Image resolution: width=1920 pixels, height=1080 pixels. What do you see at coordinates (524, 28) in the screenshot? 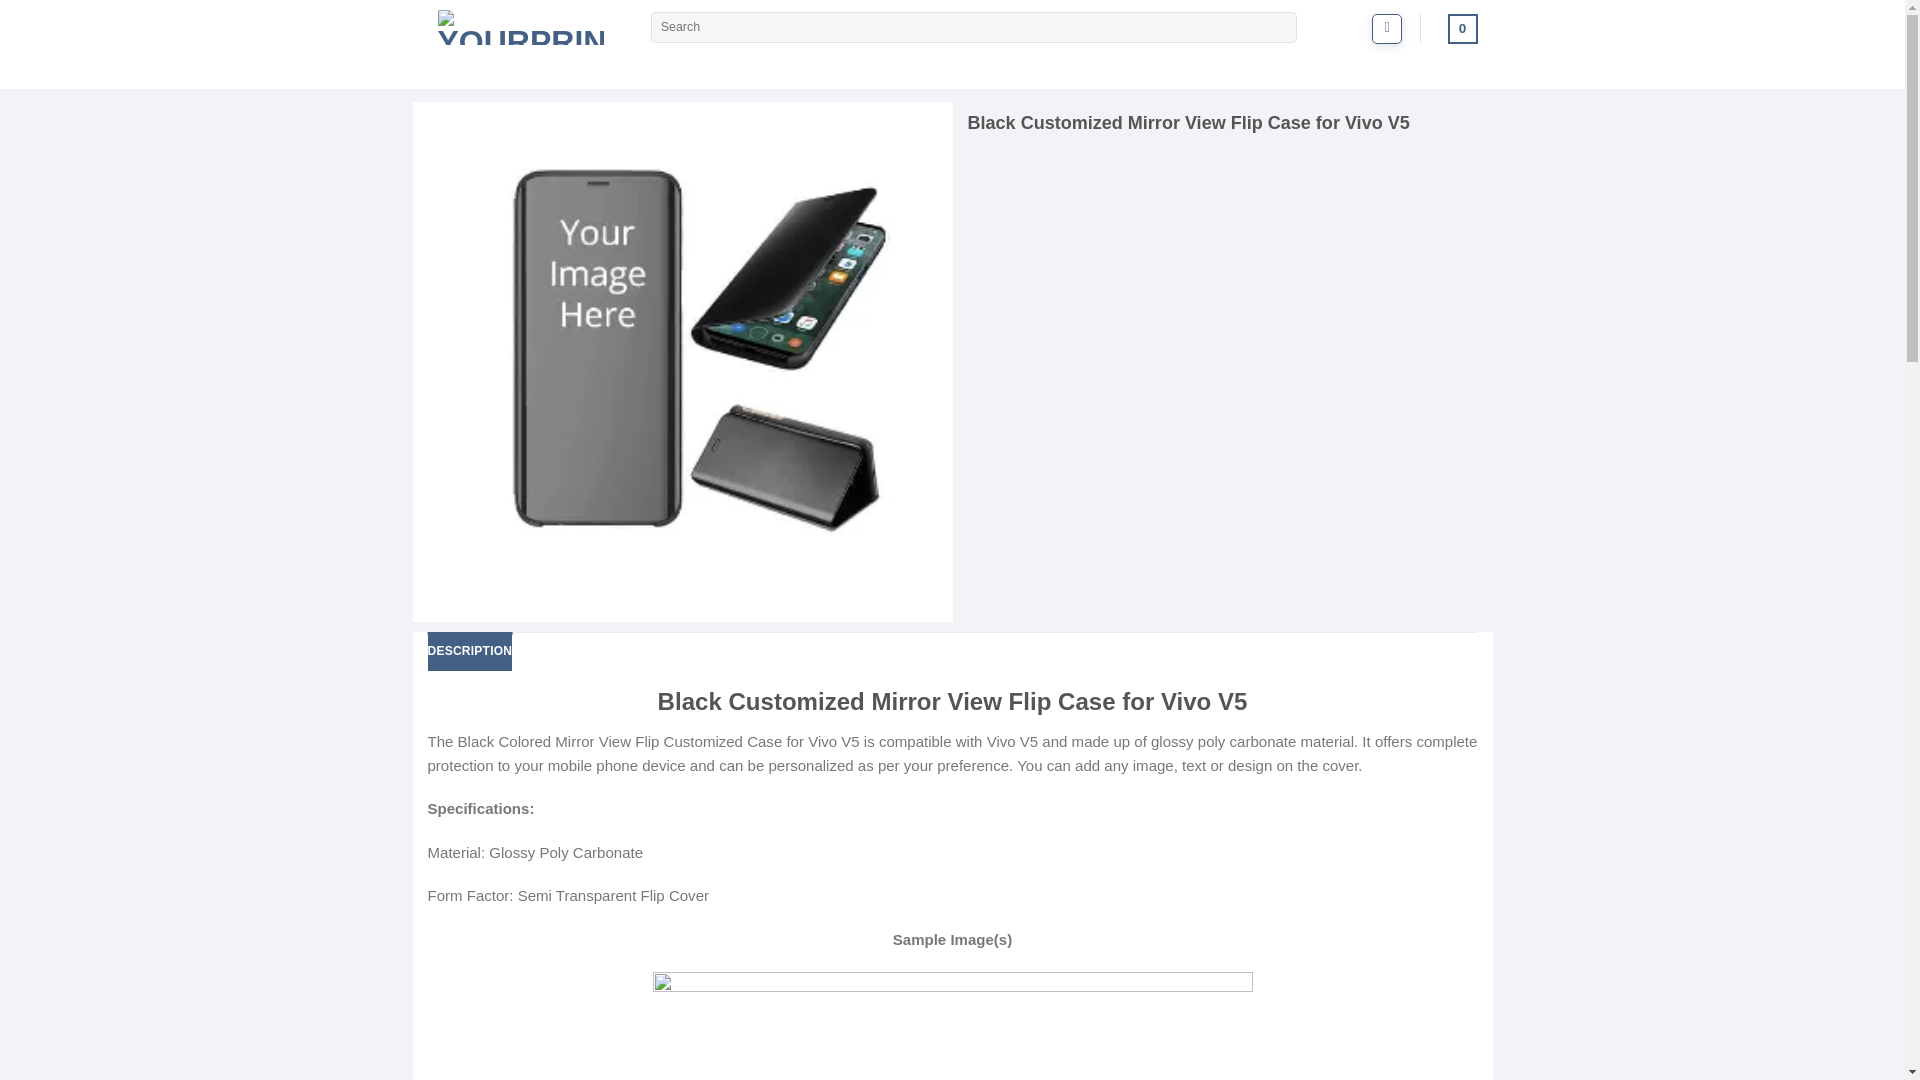
I see `yourPrint` at bounding box center [524, 28].